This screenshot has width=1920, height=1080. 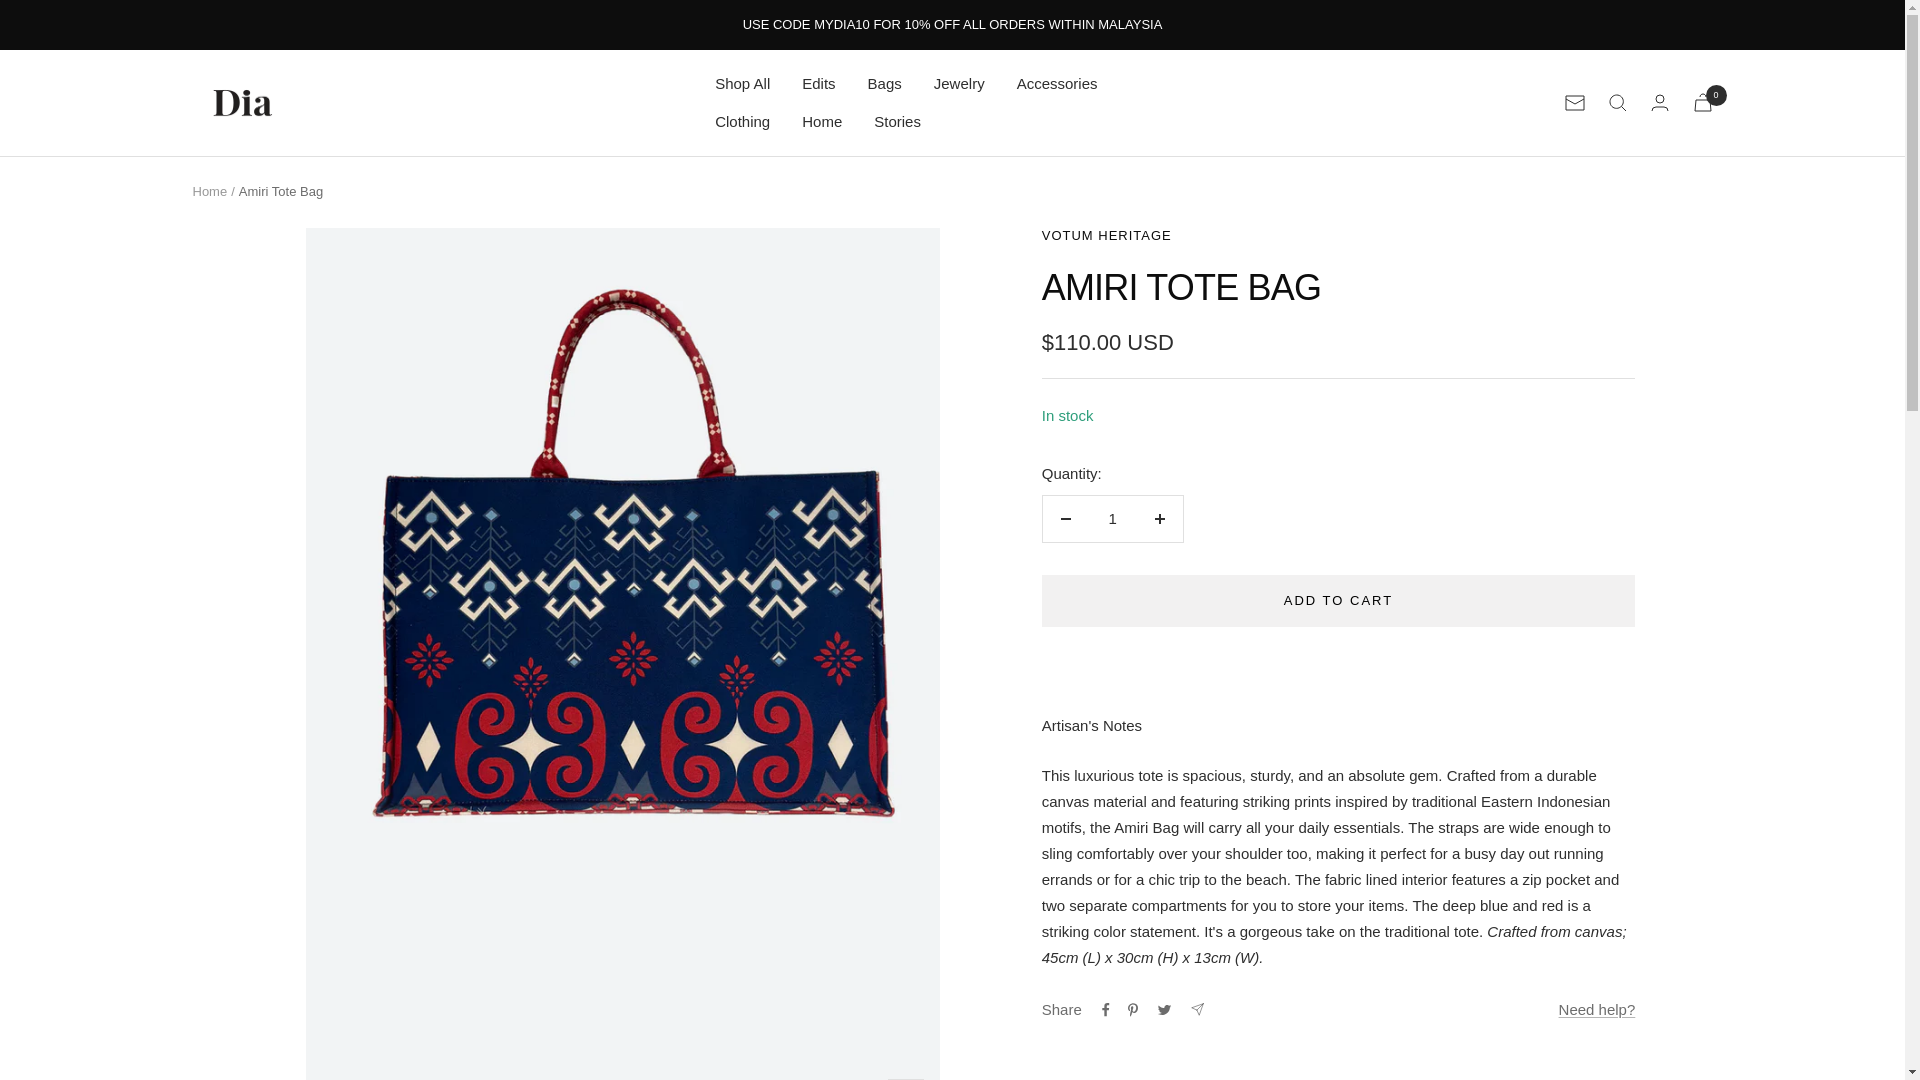 What do you see at coordinates (884, 84) in the screenshot?
I see `Bags` at bounding box center [884, 84].